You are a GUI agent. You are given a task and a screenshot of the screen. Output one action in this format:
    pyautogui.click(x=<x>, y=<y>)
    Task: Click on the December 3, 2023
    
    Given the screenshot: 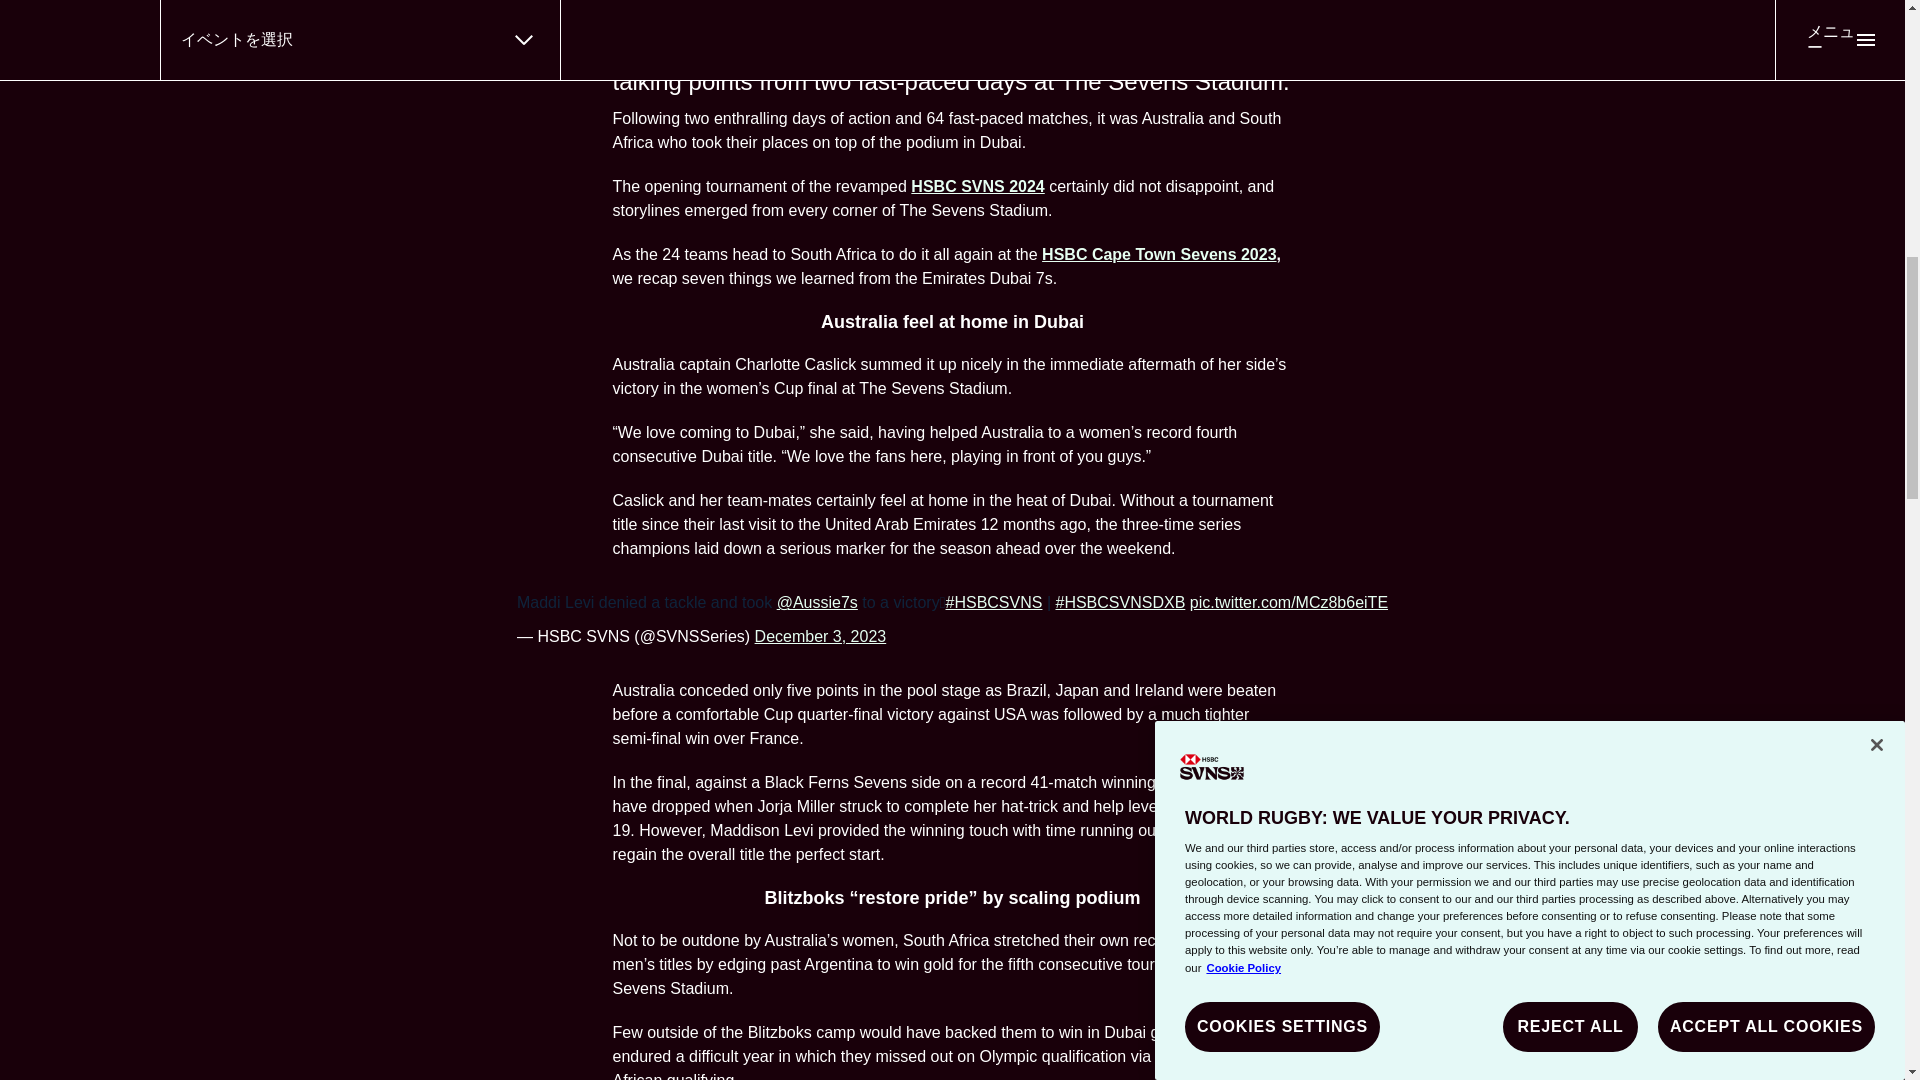 What is the action you would take?
    pyautogui.click(x=820, y=636)
    